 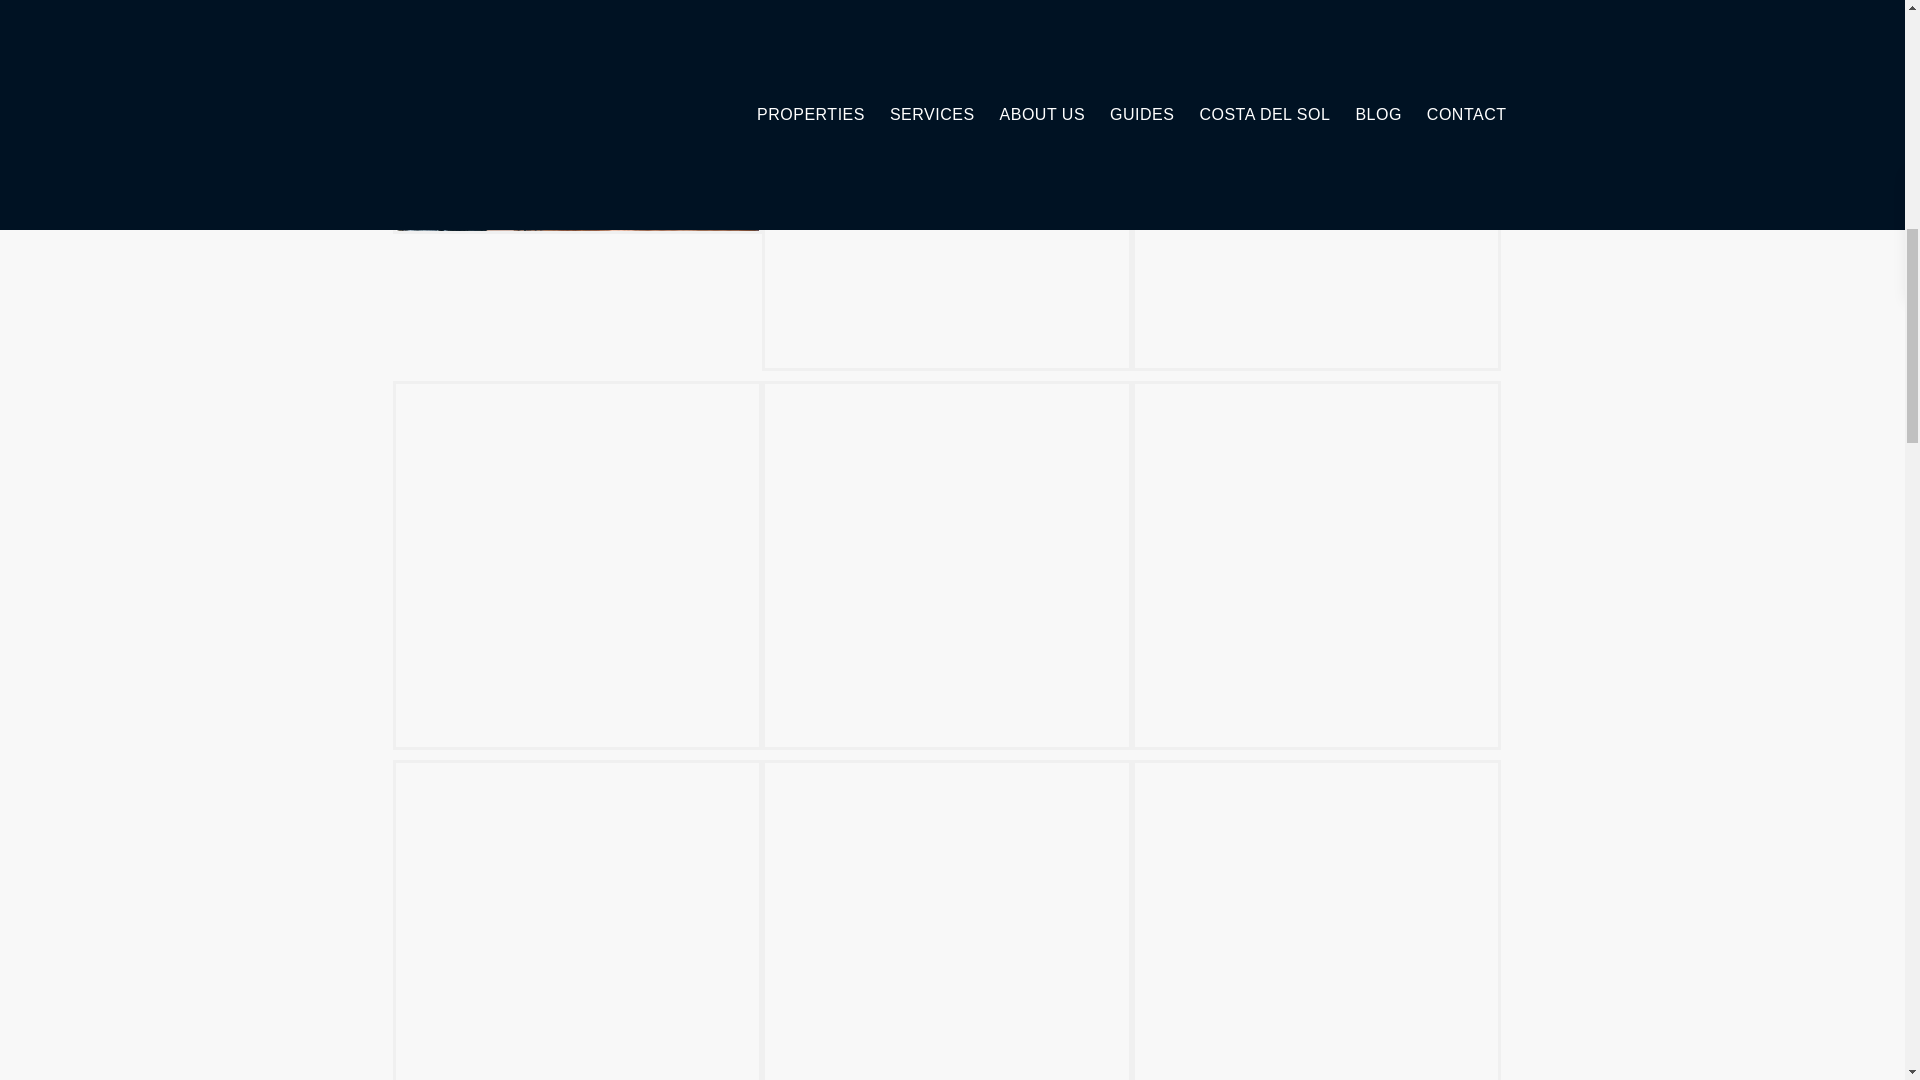 I want to click on Bon Air, Casares, so click(x=576, y=118).